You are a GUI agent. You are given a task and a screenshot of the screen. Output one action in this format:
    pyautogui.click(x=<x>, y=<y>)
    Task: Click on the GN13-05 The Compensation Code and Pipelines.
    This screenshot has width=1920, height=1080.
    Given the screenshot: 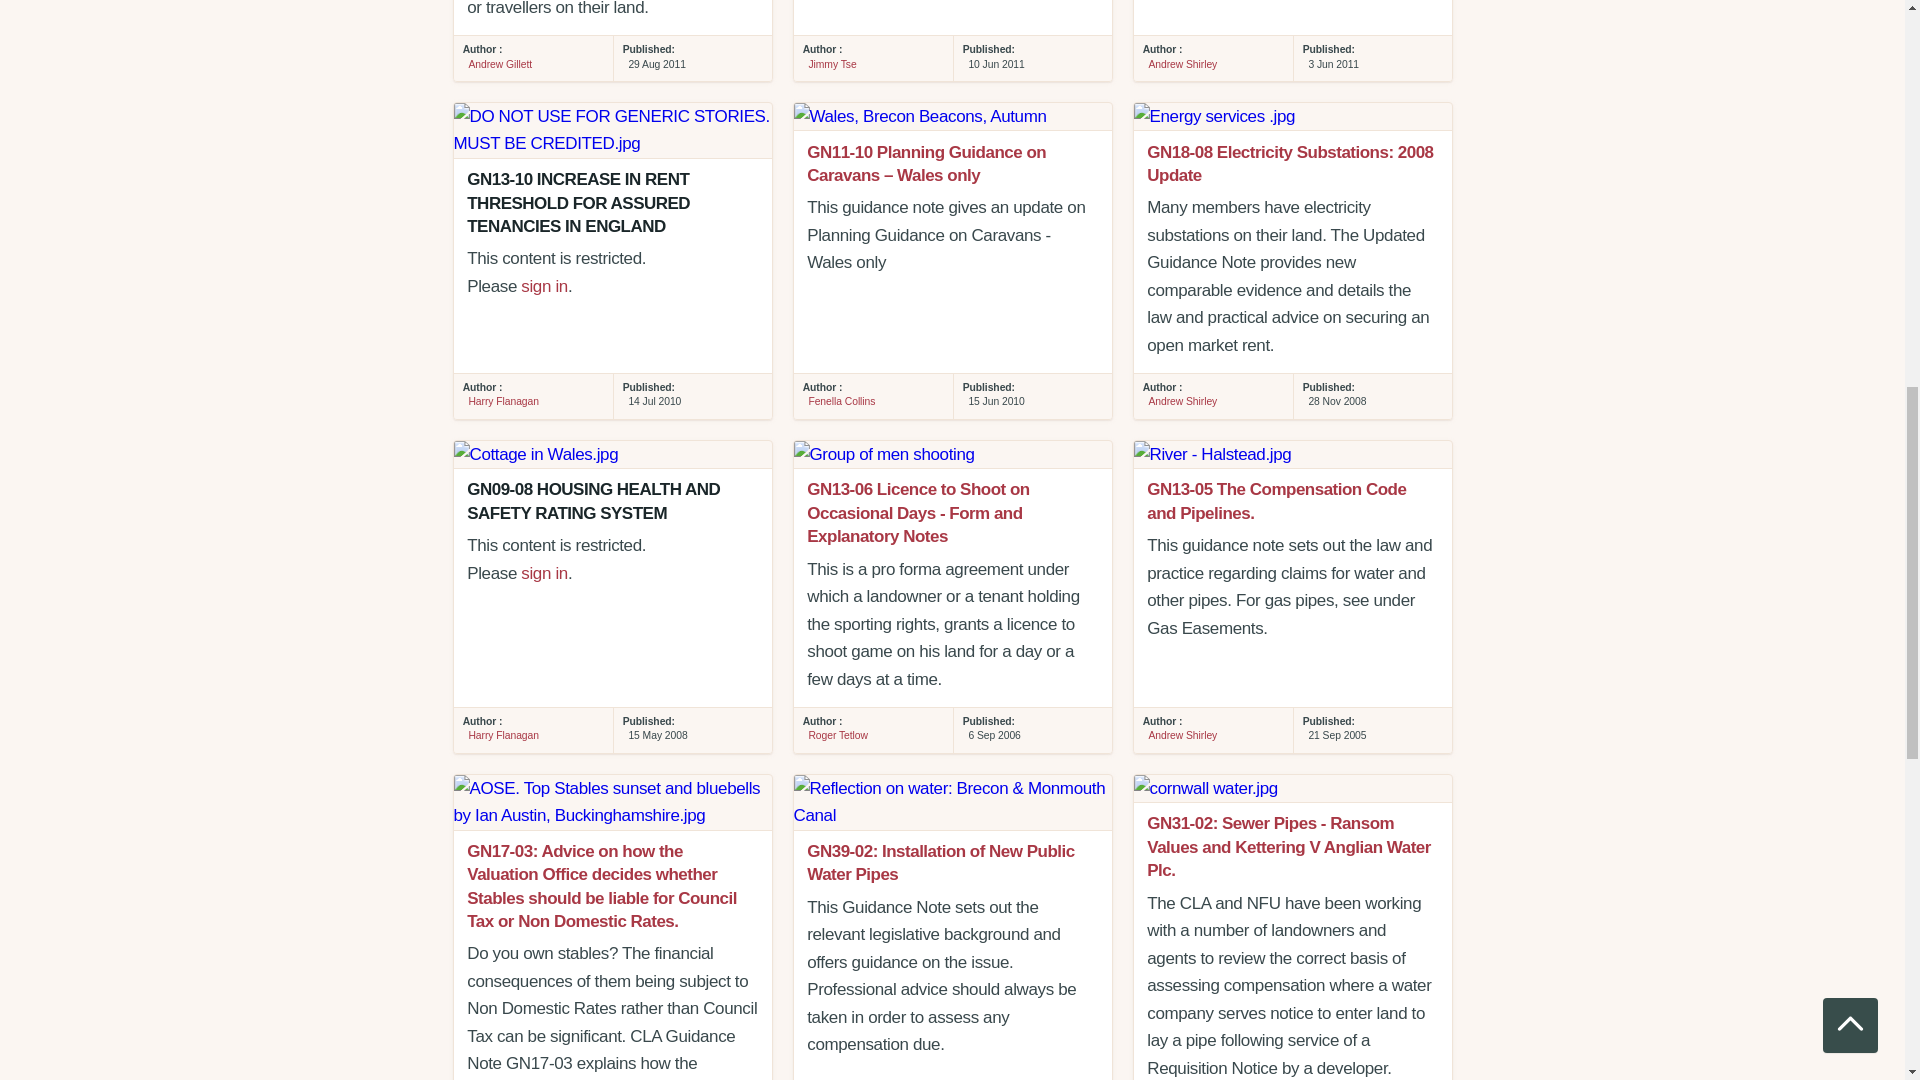 What is the action you would take?
    pyautogui.click(x=1292, y=454)
    